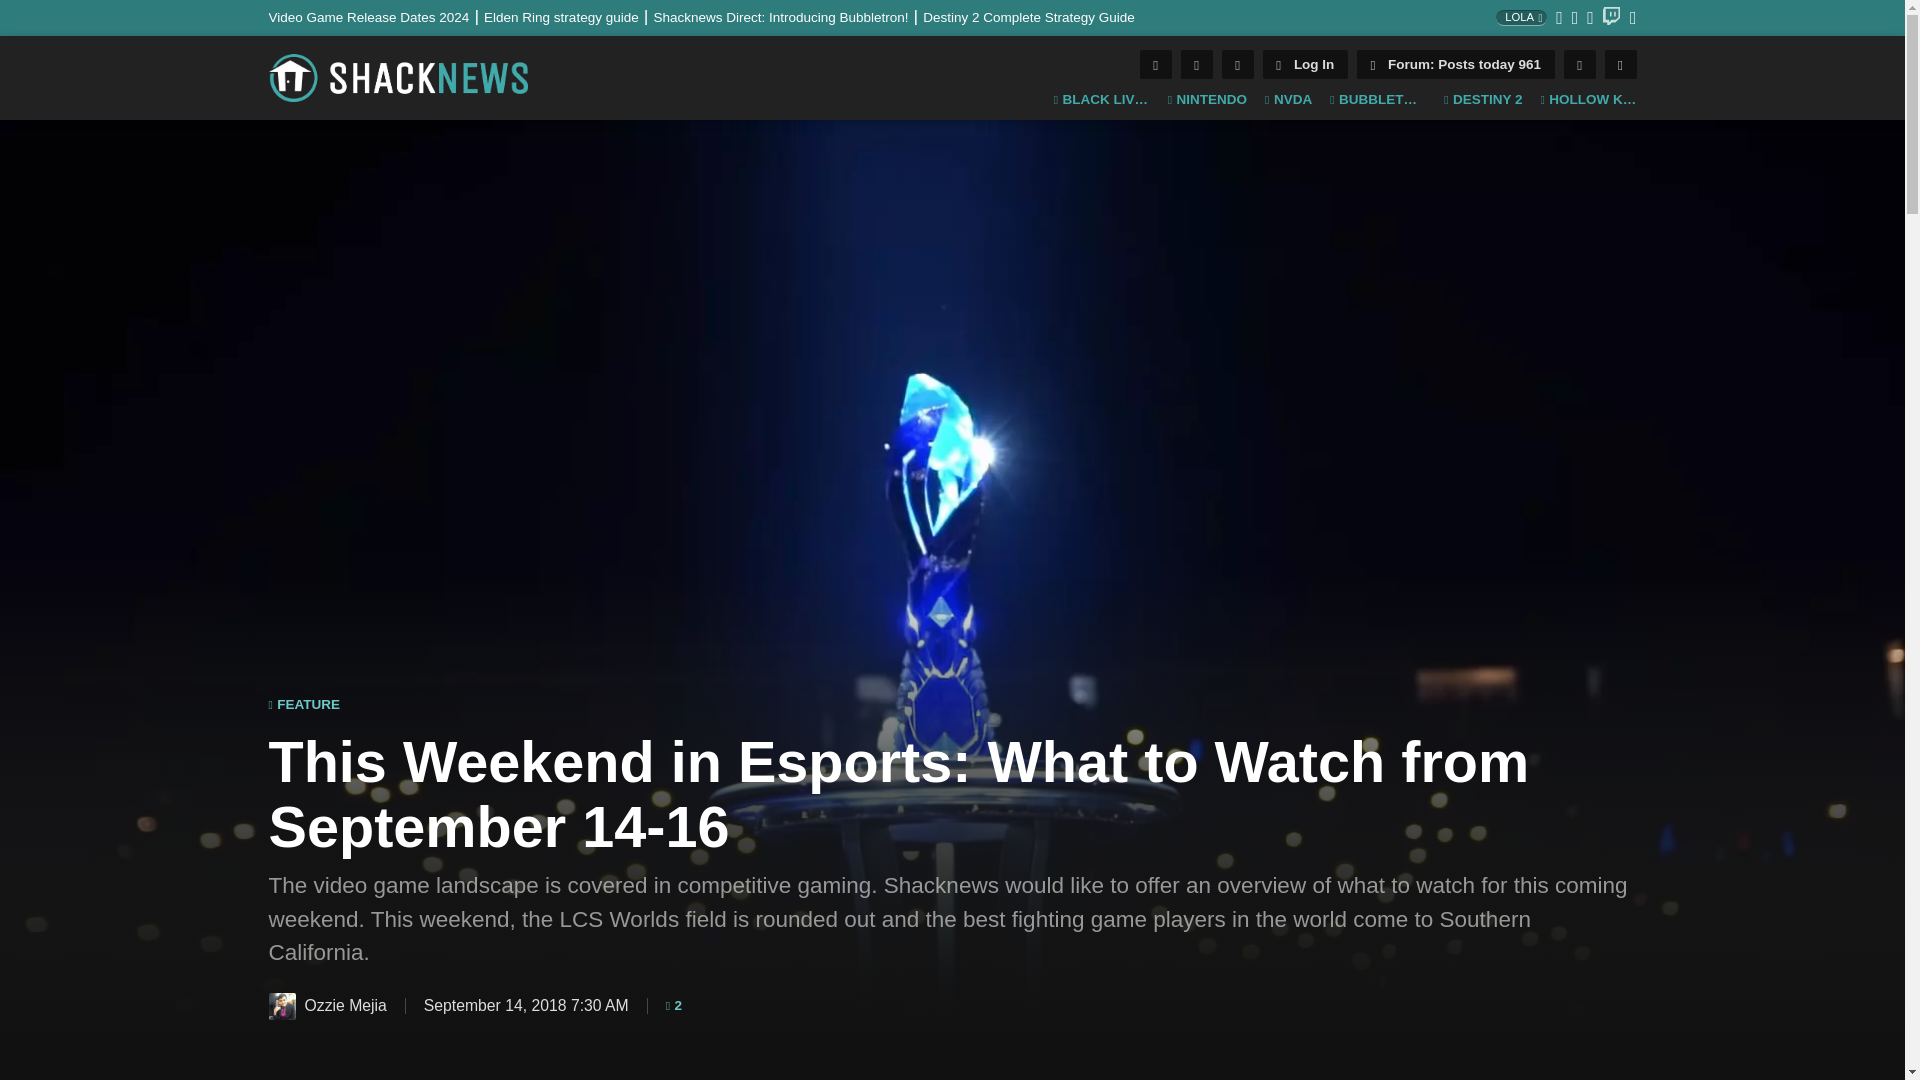 The image size is (1920, 1080). Describe the element at coordinates (788, 16) in the screenshot. I see `Shacknews Direct: Introducing Bubbletron!` at that location.